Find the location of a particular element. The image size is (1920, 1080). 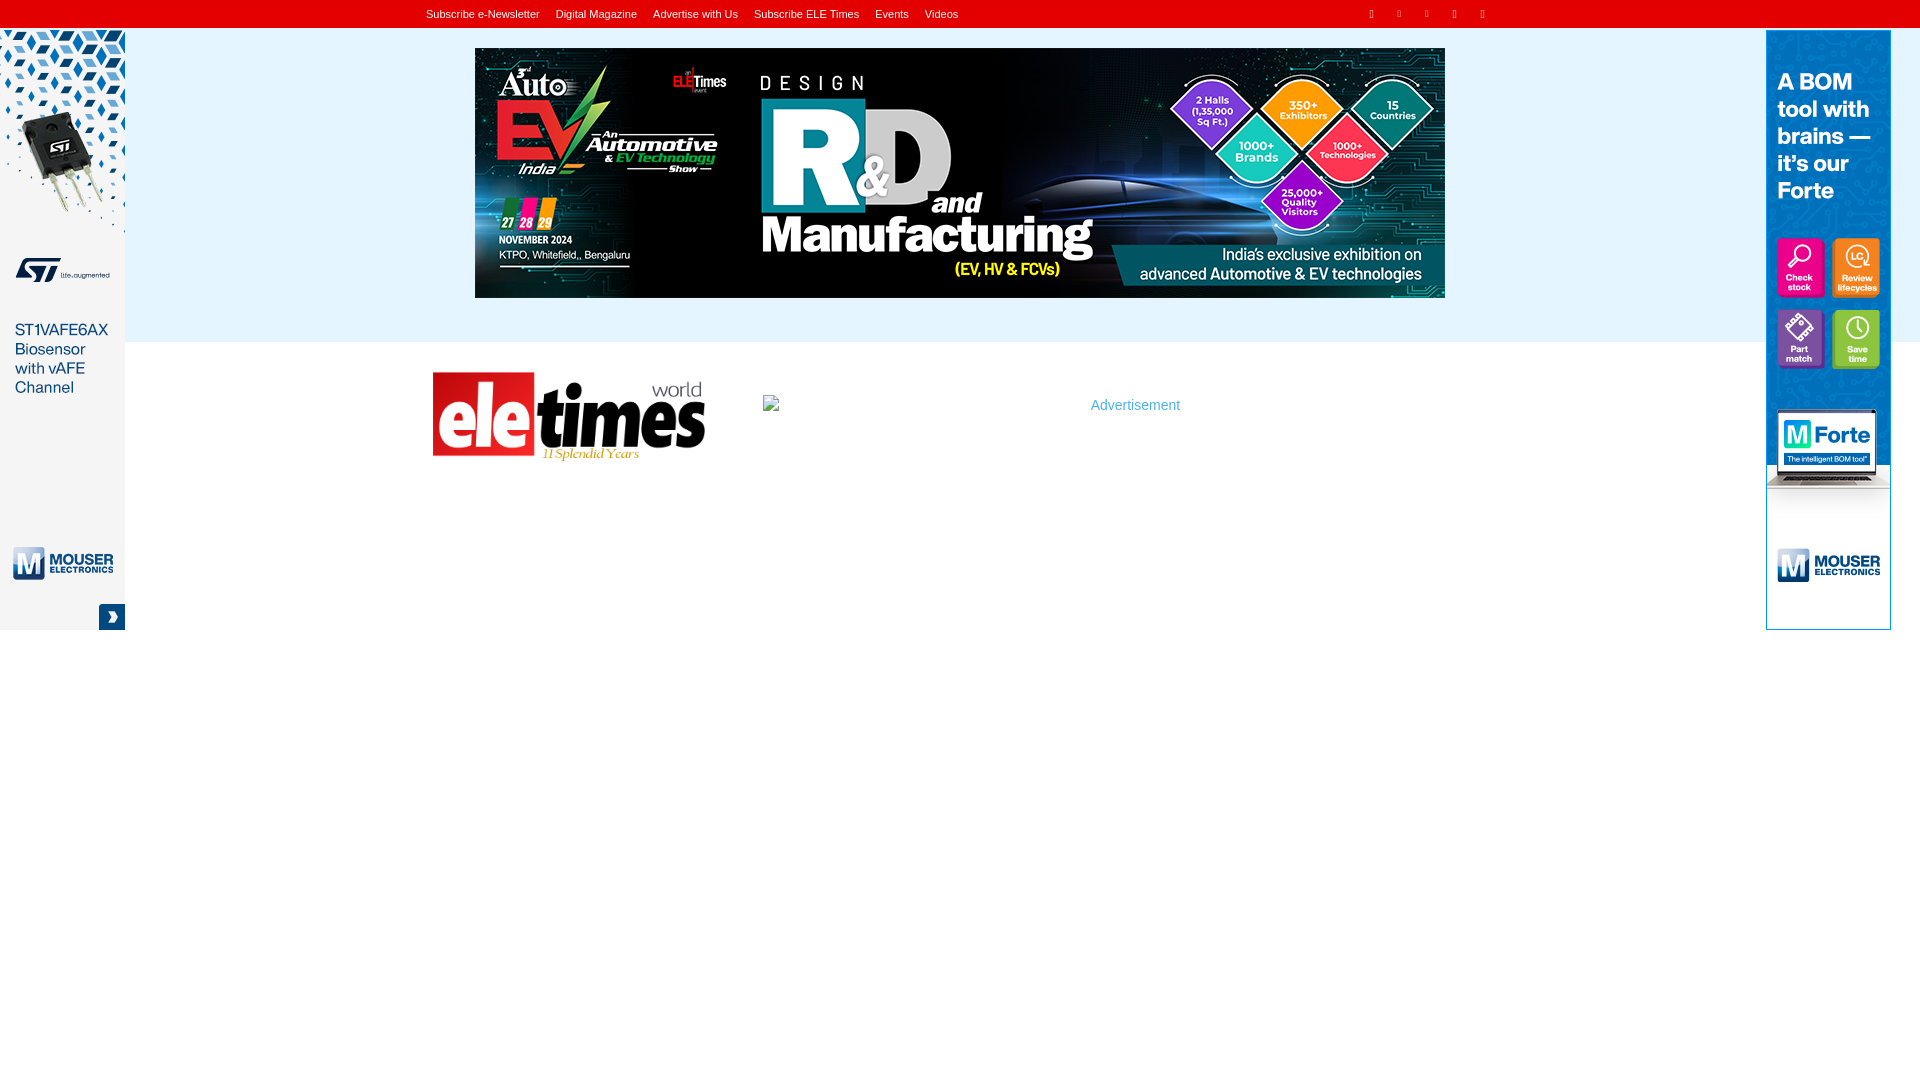

Pinterest is located at coordinates (1427, 13).